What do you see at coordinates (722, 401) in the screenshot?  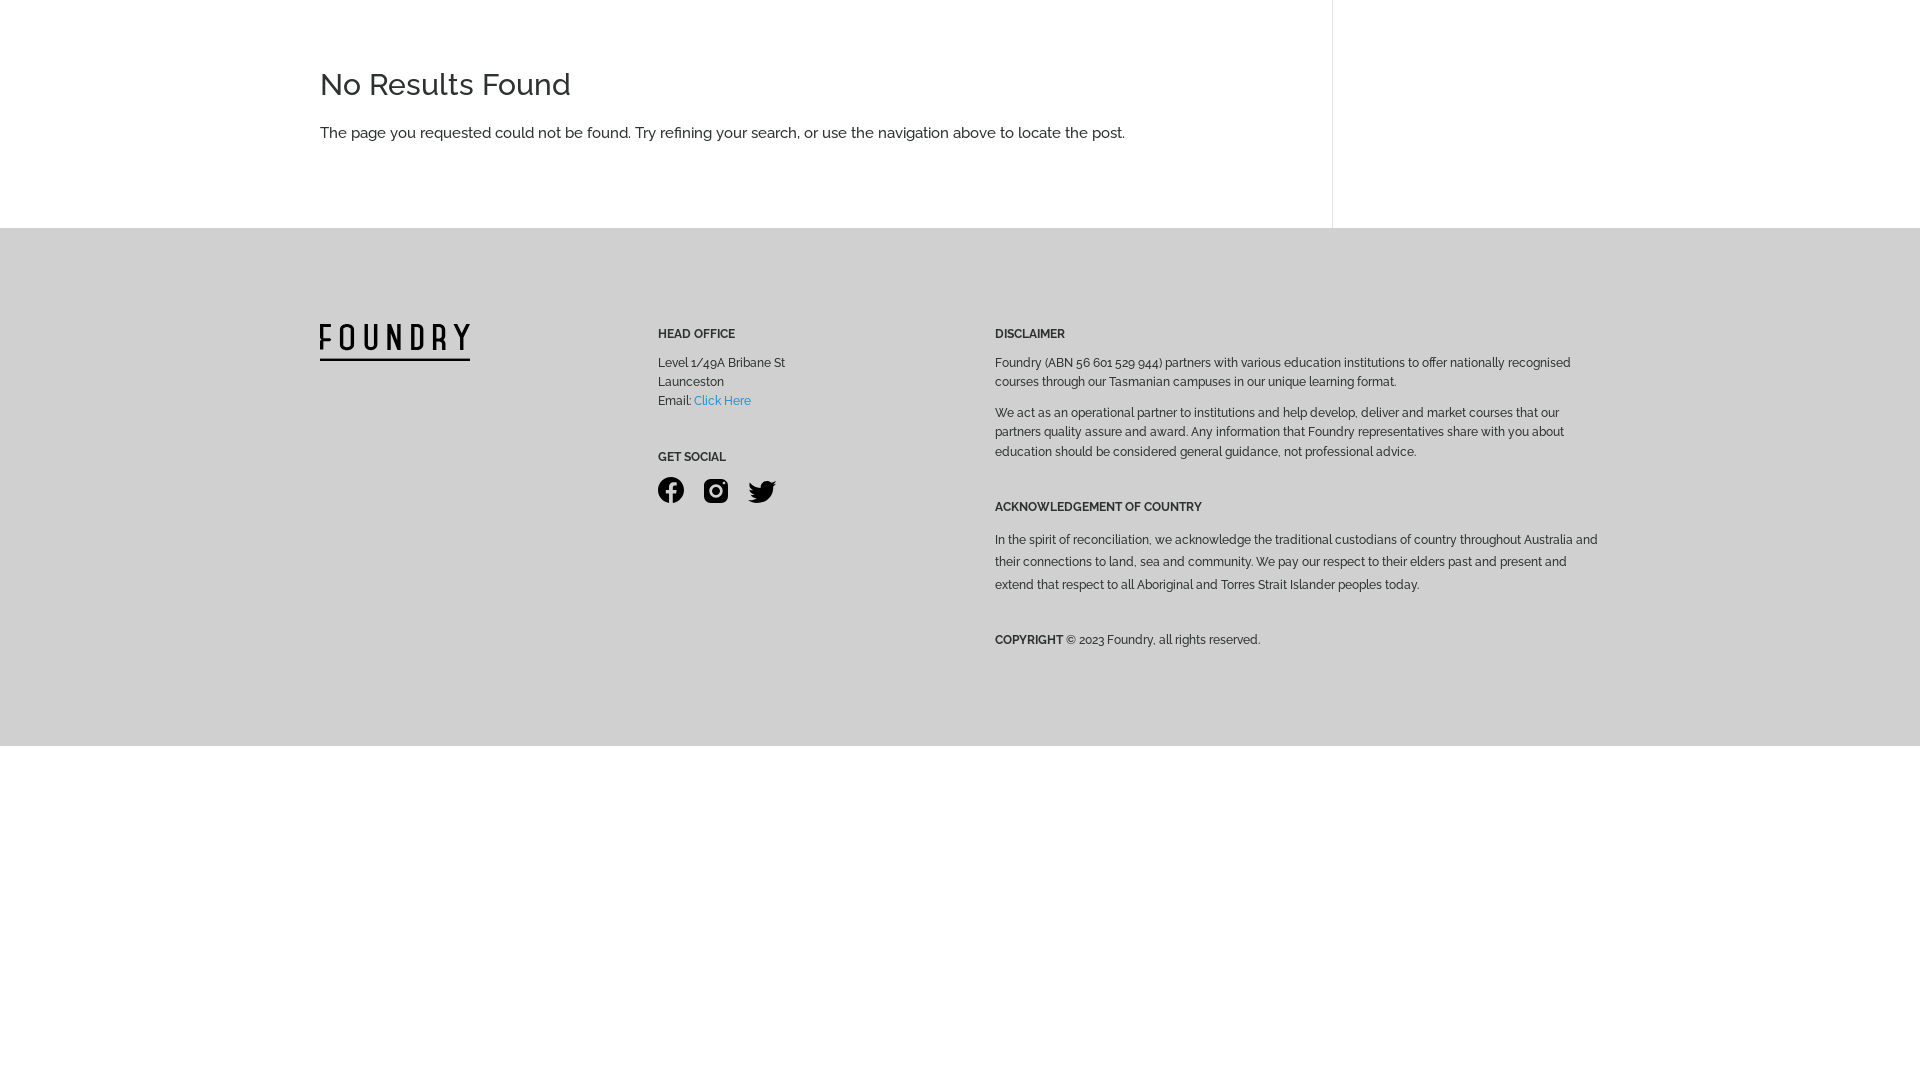 I see `Click Here` at bounding box center [722, 401].